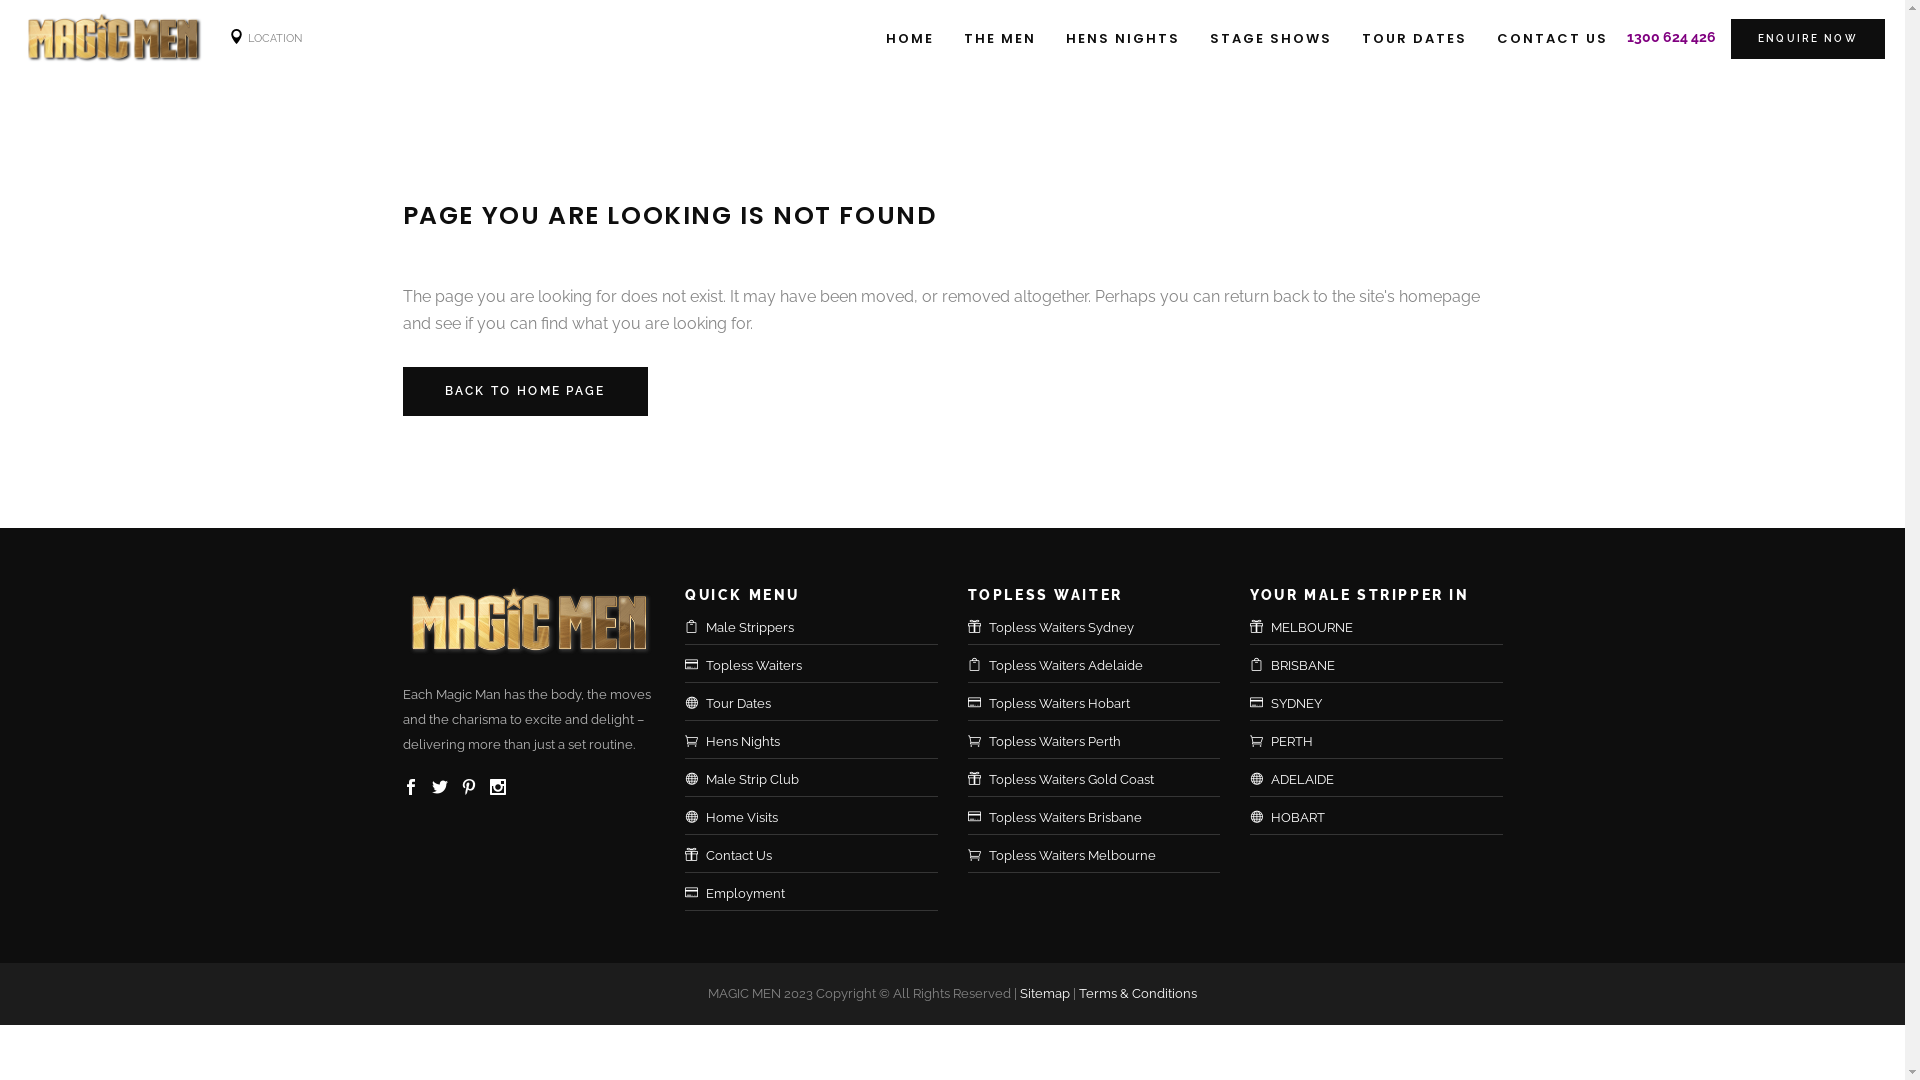  Describe the element at coordinates (1552, 38) in the screenshot. I see `CONTACT US` at that location.